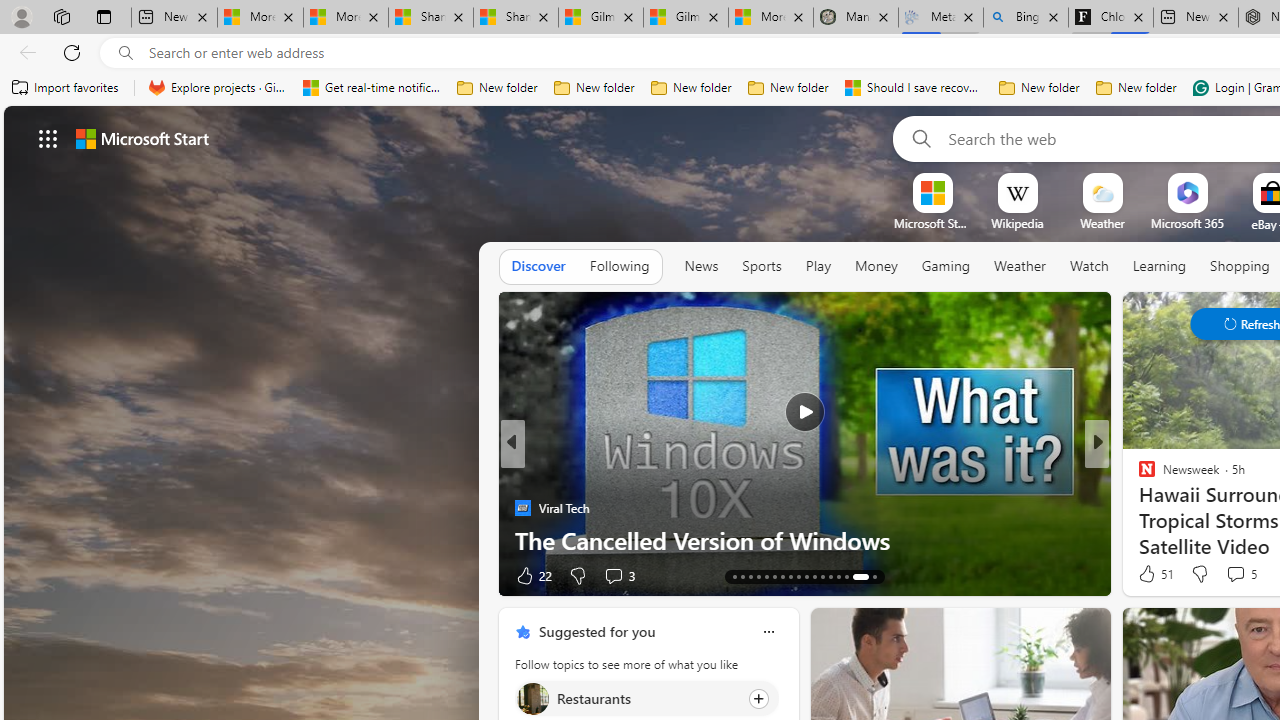 Image resolution: width=1280 pixels, height=720 pixels. I want to click on AutomationID: tab-22, so click(774, 576).